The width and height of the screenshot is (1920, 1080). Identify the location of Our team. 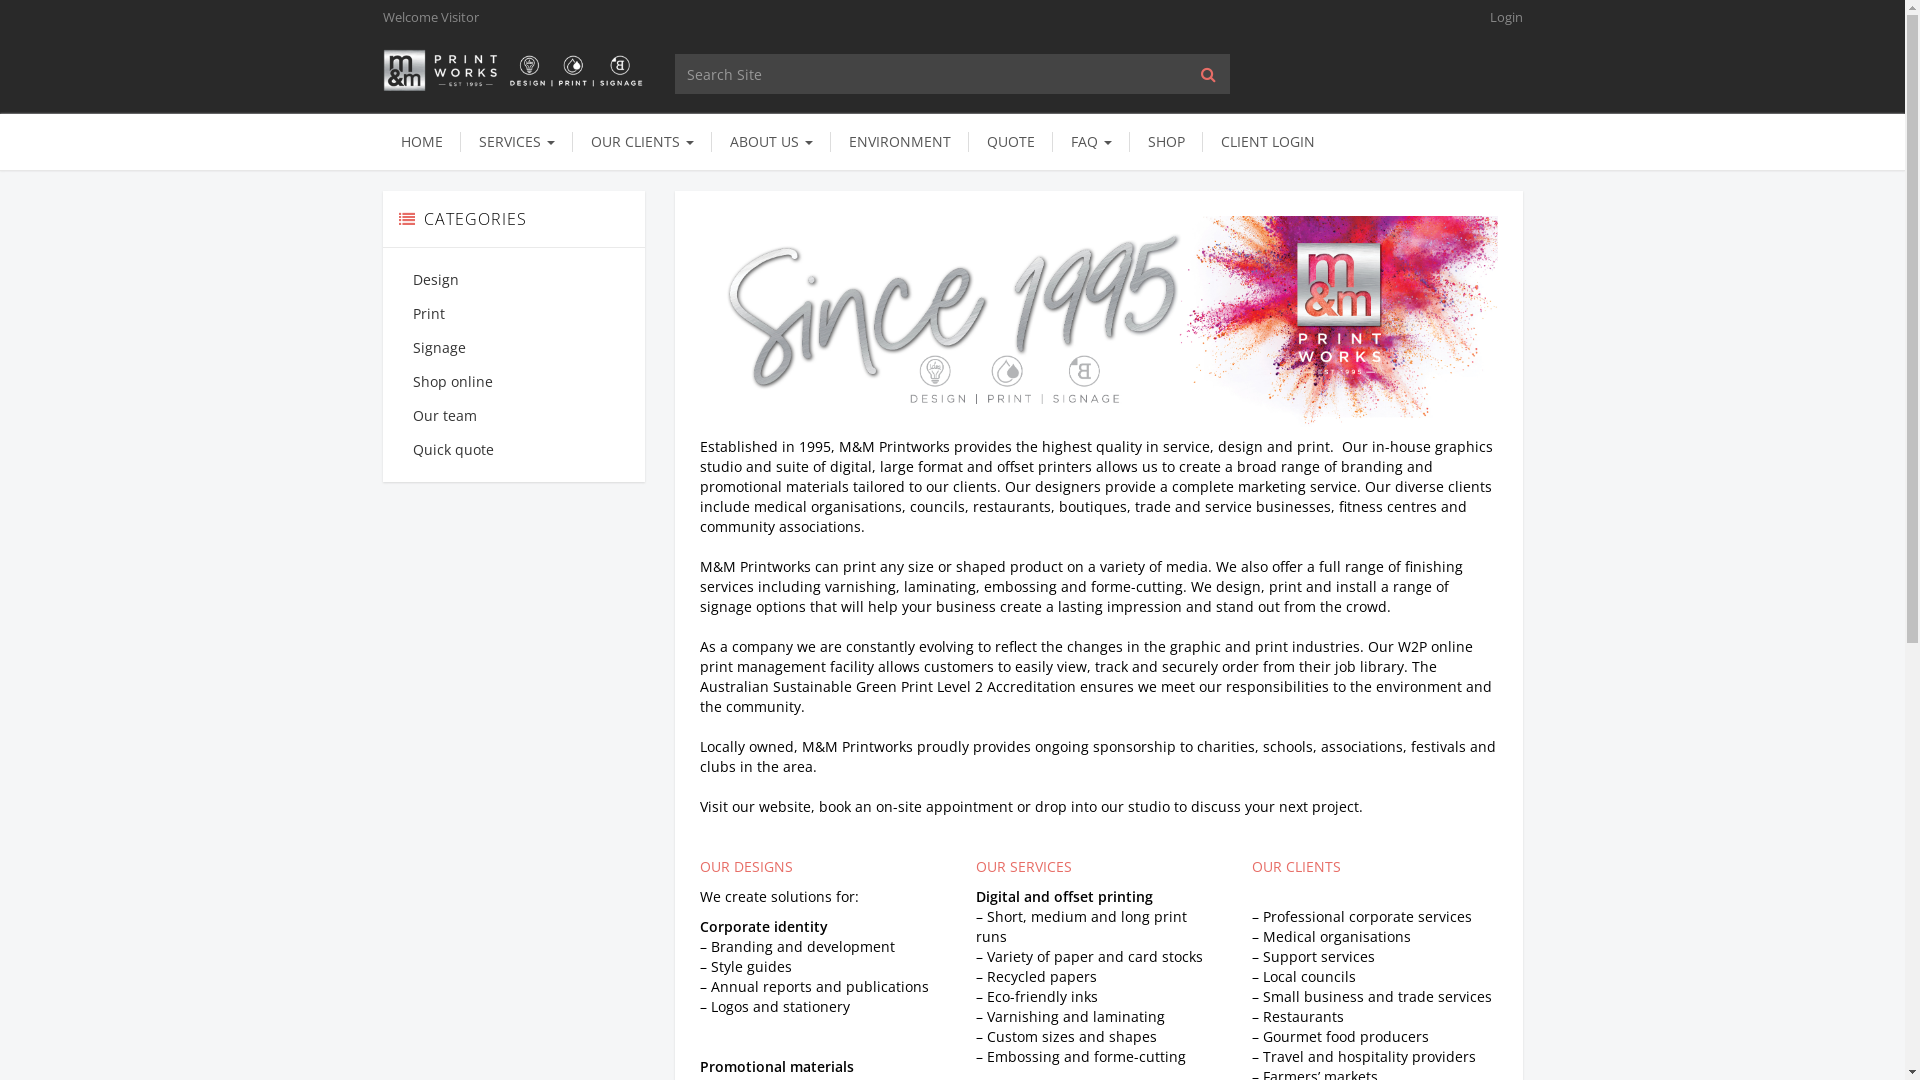
(514, 416).